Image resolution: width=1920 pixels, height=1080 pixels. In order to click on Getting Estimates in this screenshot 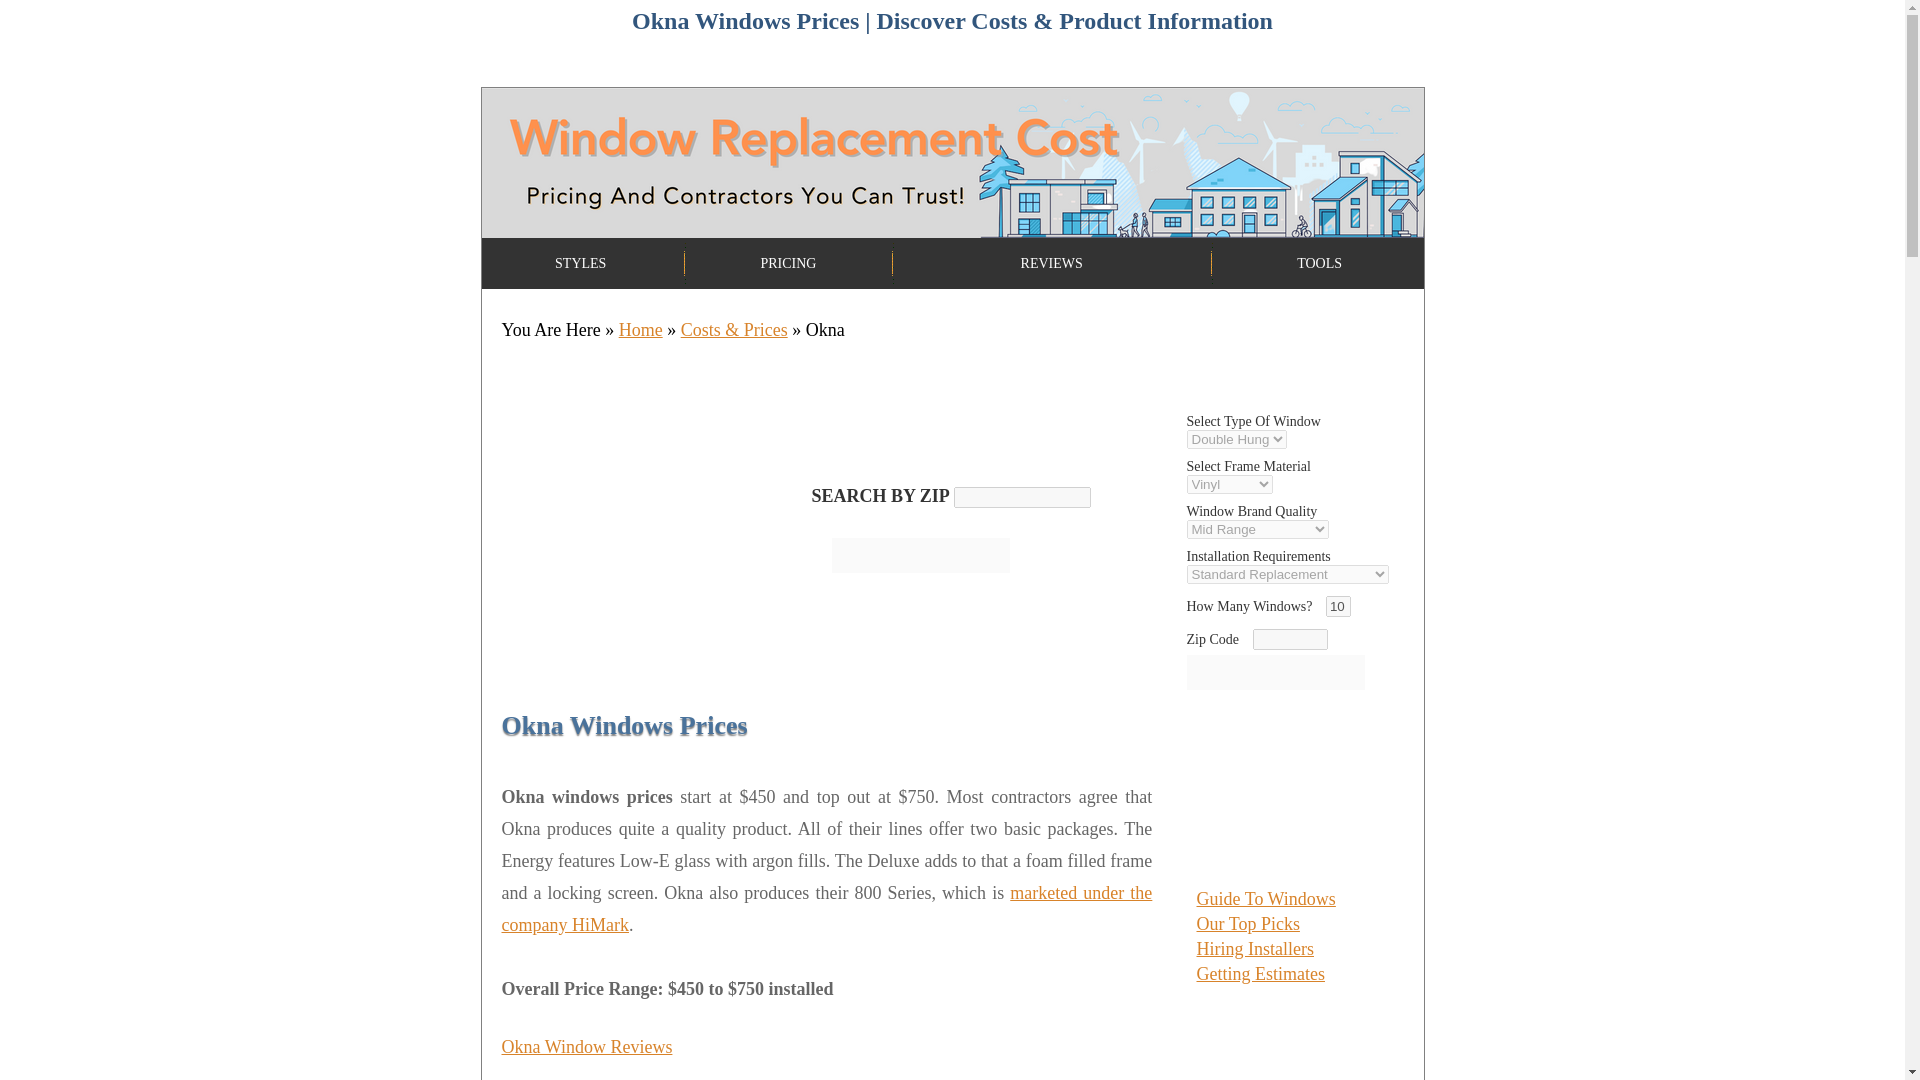, I will do `click(1260, 974)`.